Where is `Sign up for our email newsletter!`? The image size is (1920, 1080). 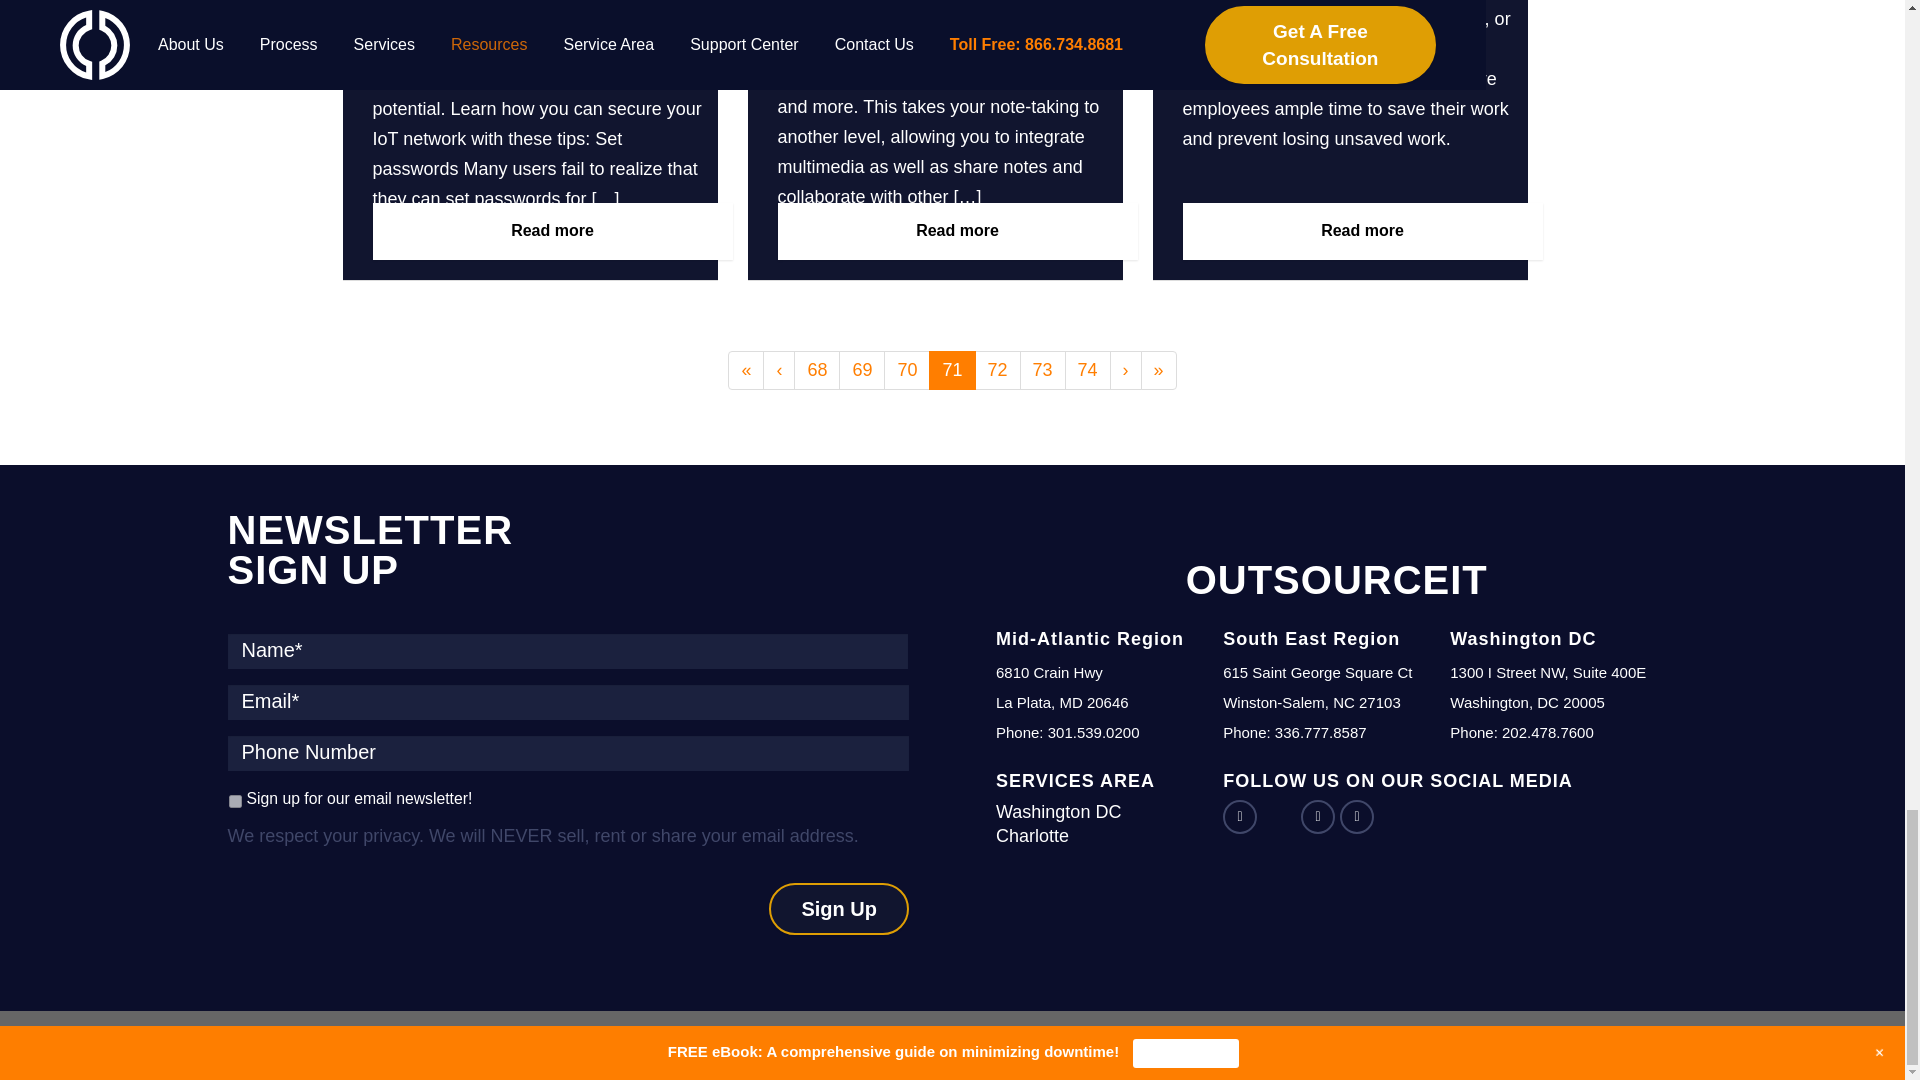 Sign up for our email newsletter! is located at coordinates (234, 800).